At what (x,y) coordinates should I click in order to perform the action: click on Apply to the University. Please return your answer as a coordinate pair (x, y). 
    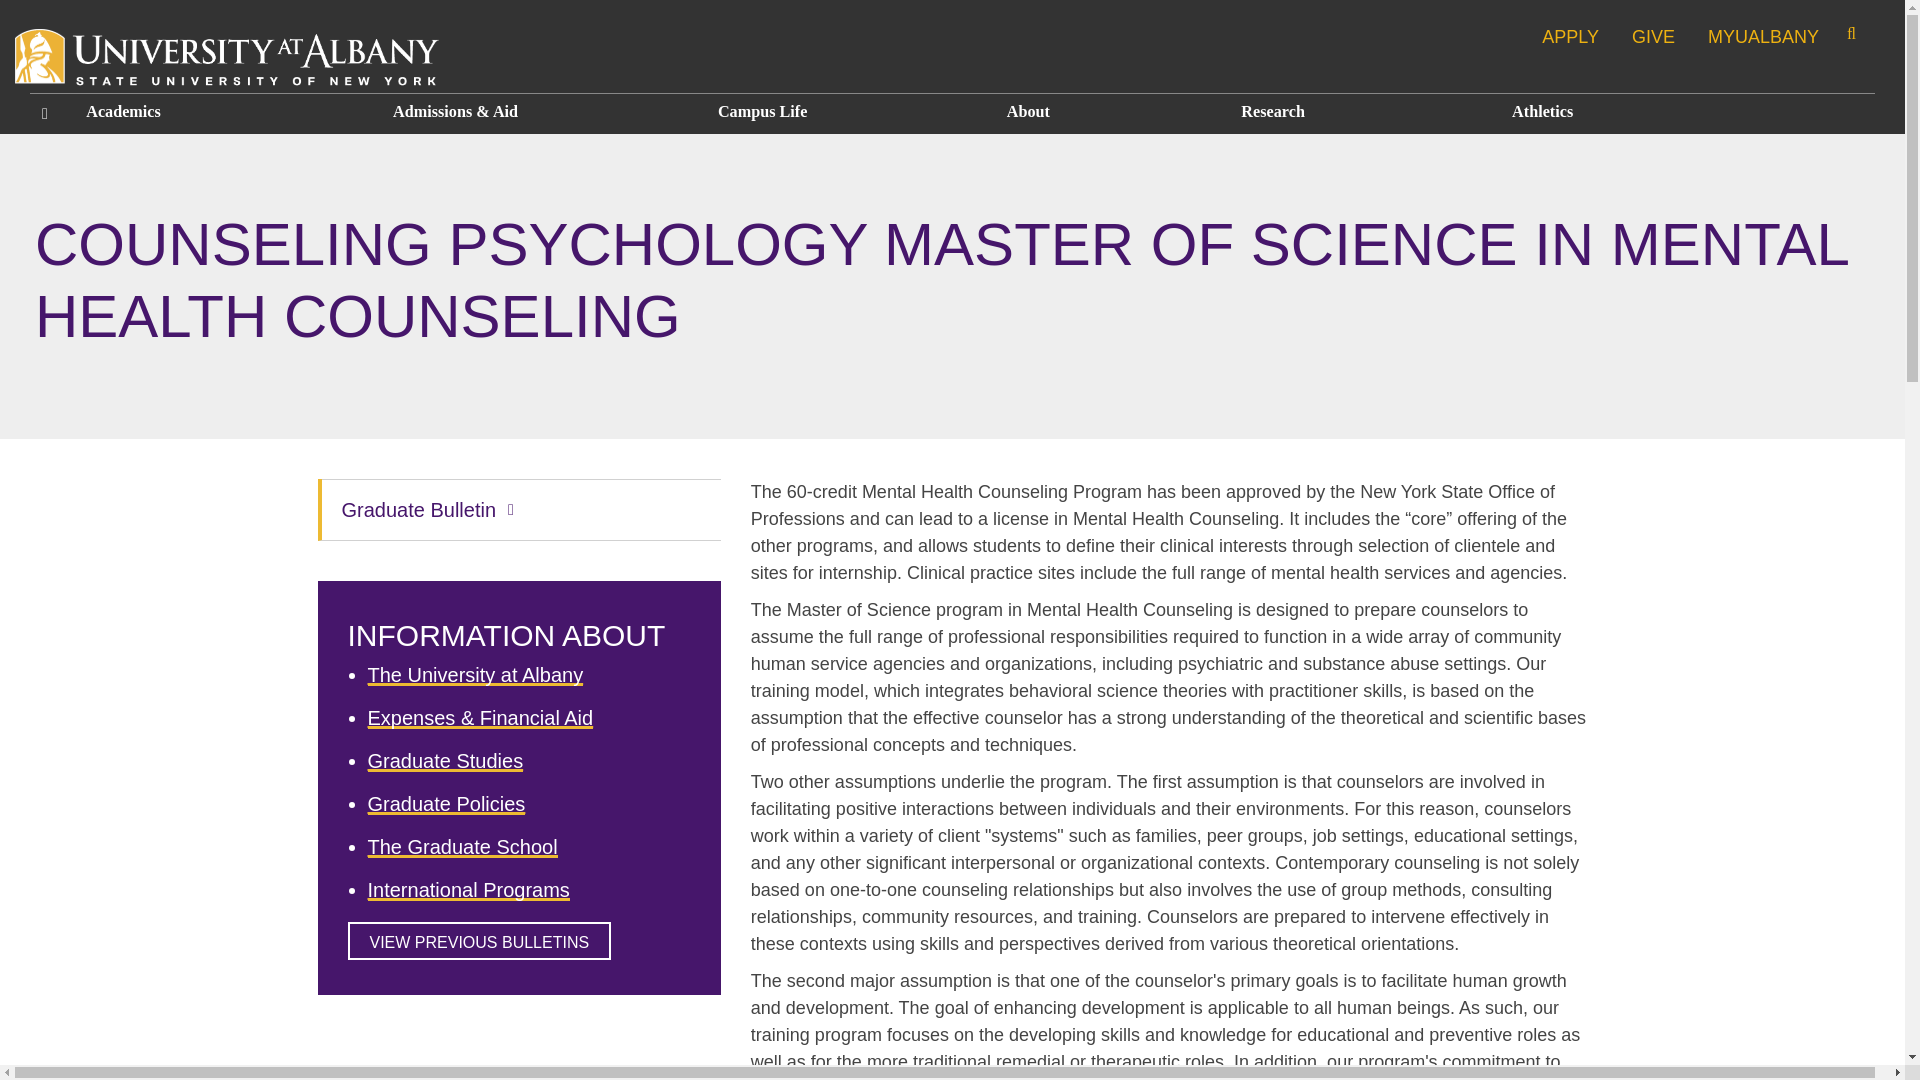
    Looking at the image, I should click on (1570, 36).